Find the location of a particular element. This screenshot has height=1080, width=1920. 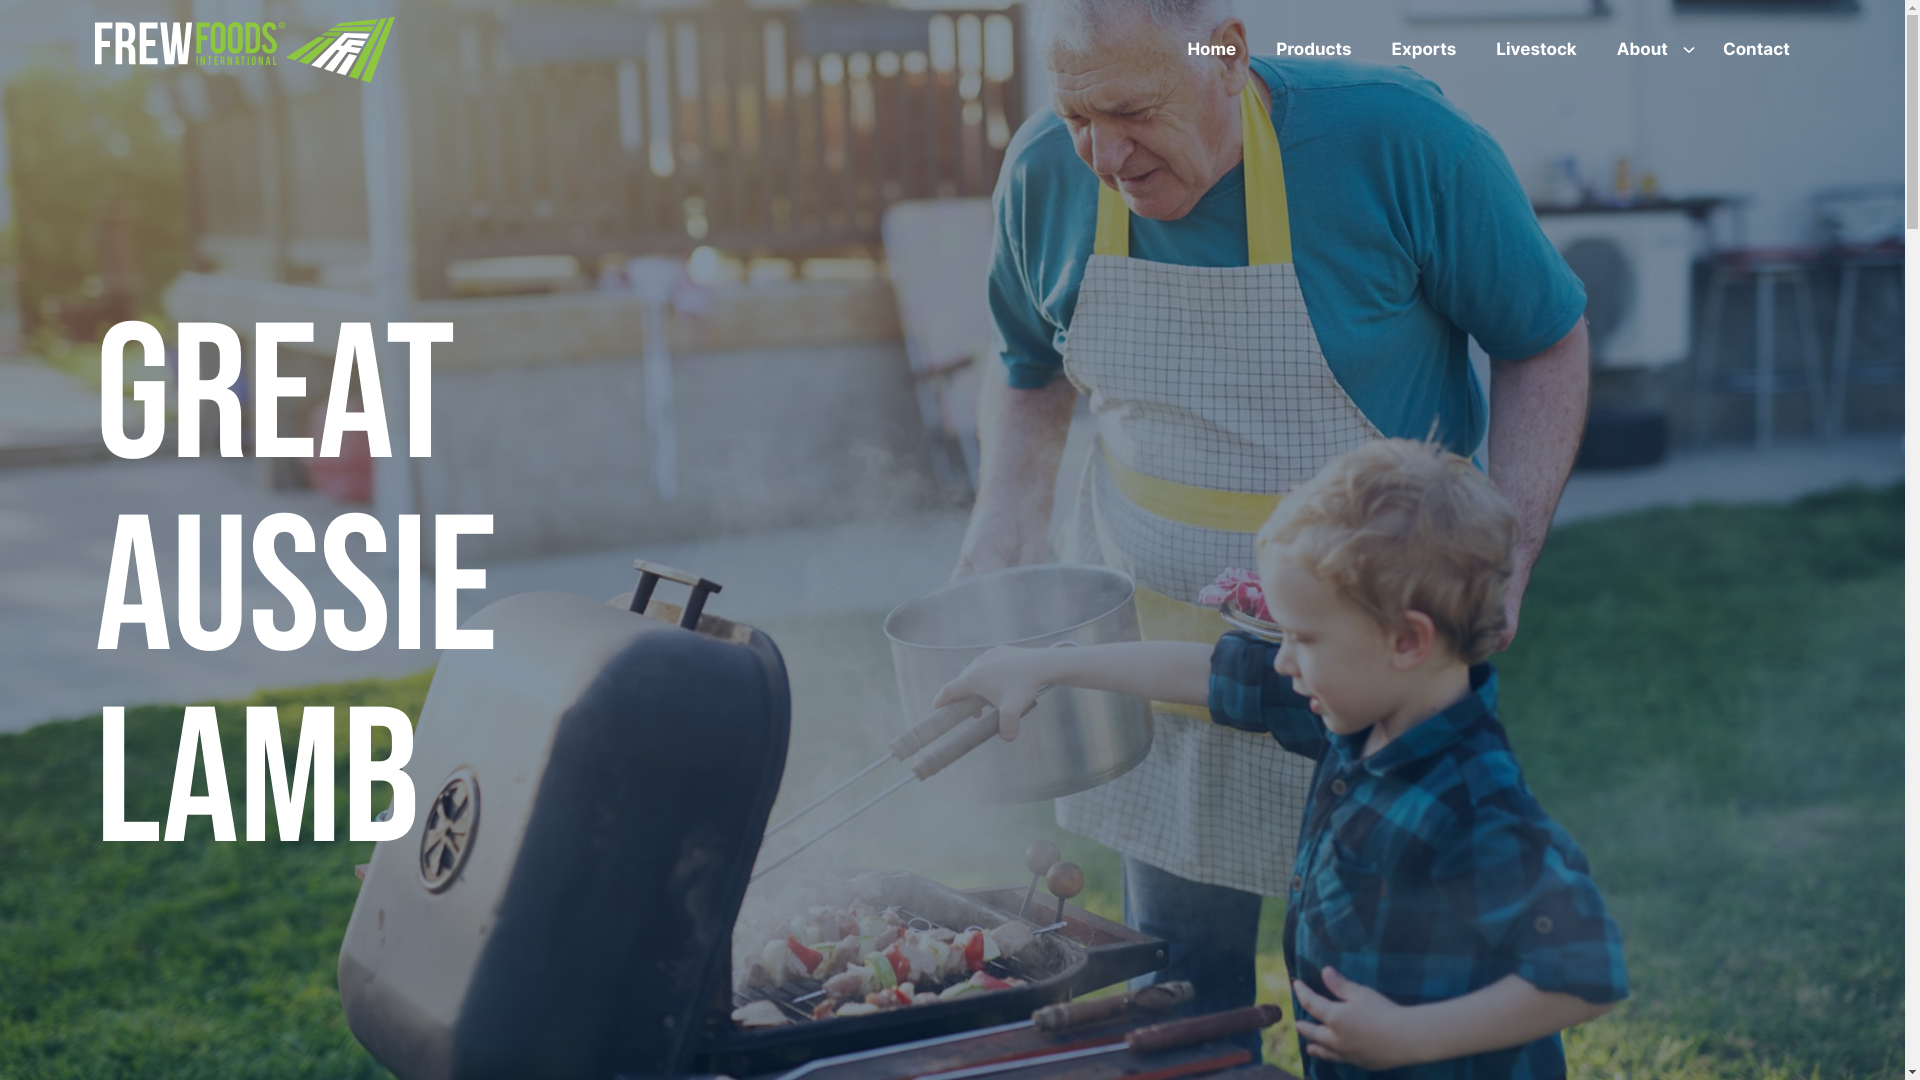

Products is located at coordinates (1314, 50).